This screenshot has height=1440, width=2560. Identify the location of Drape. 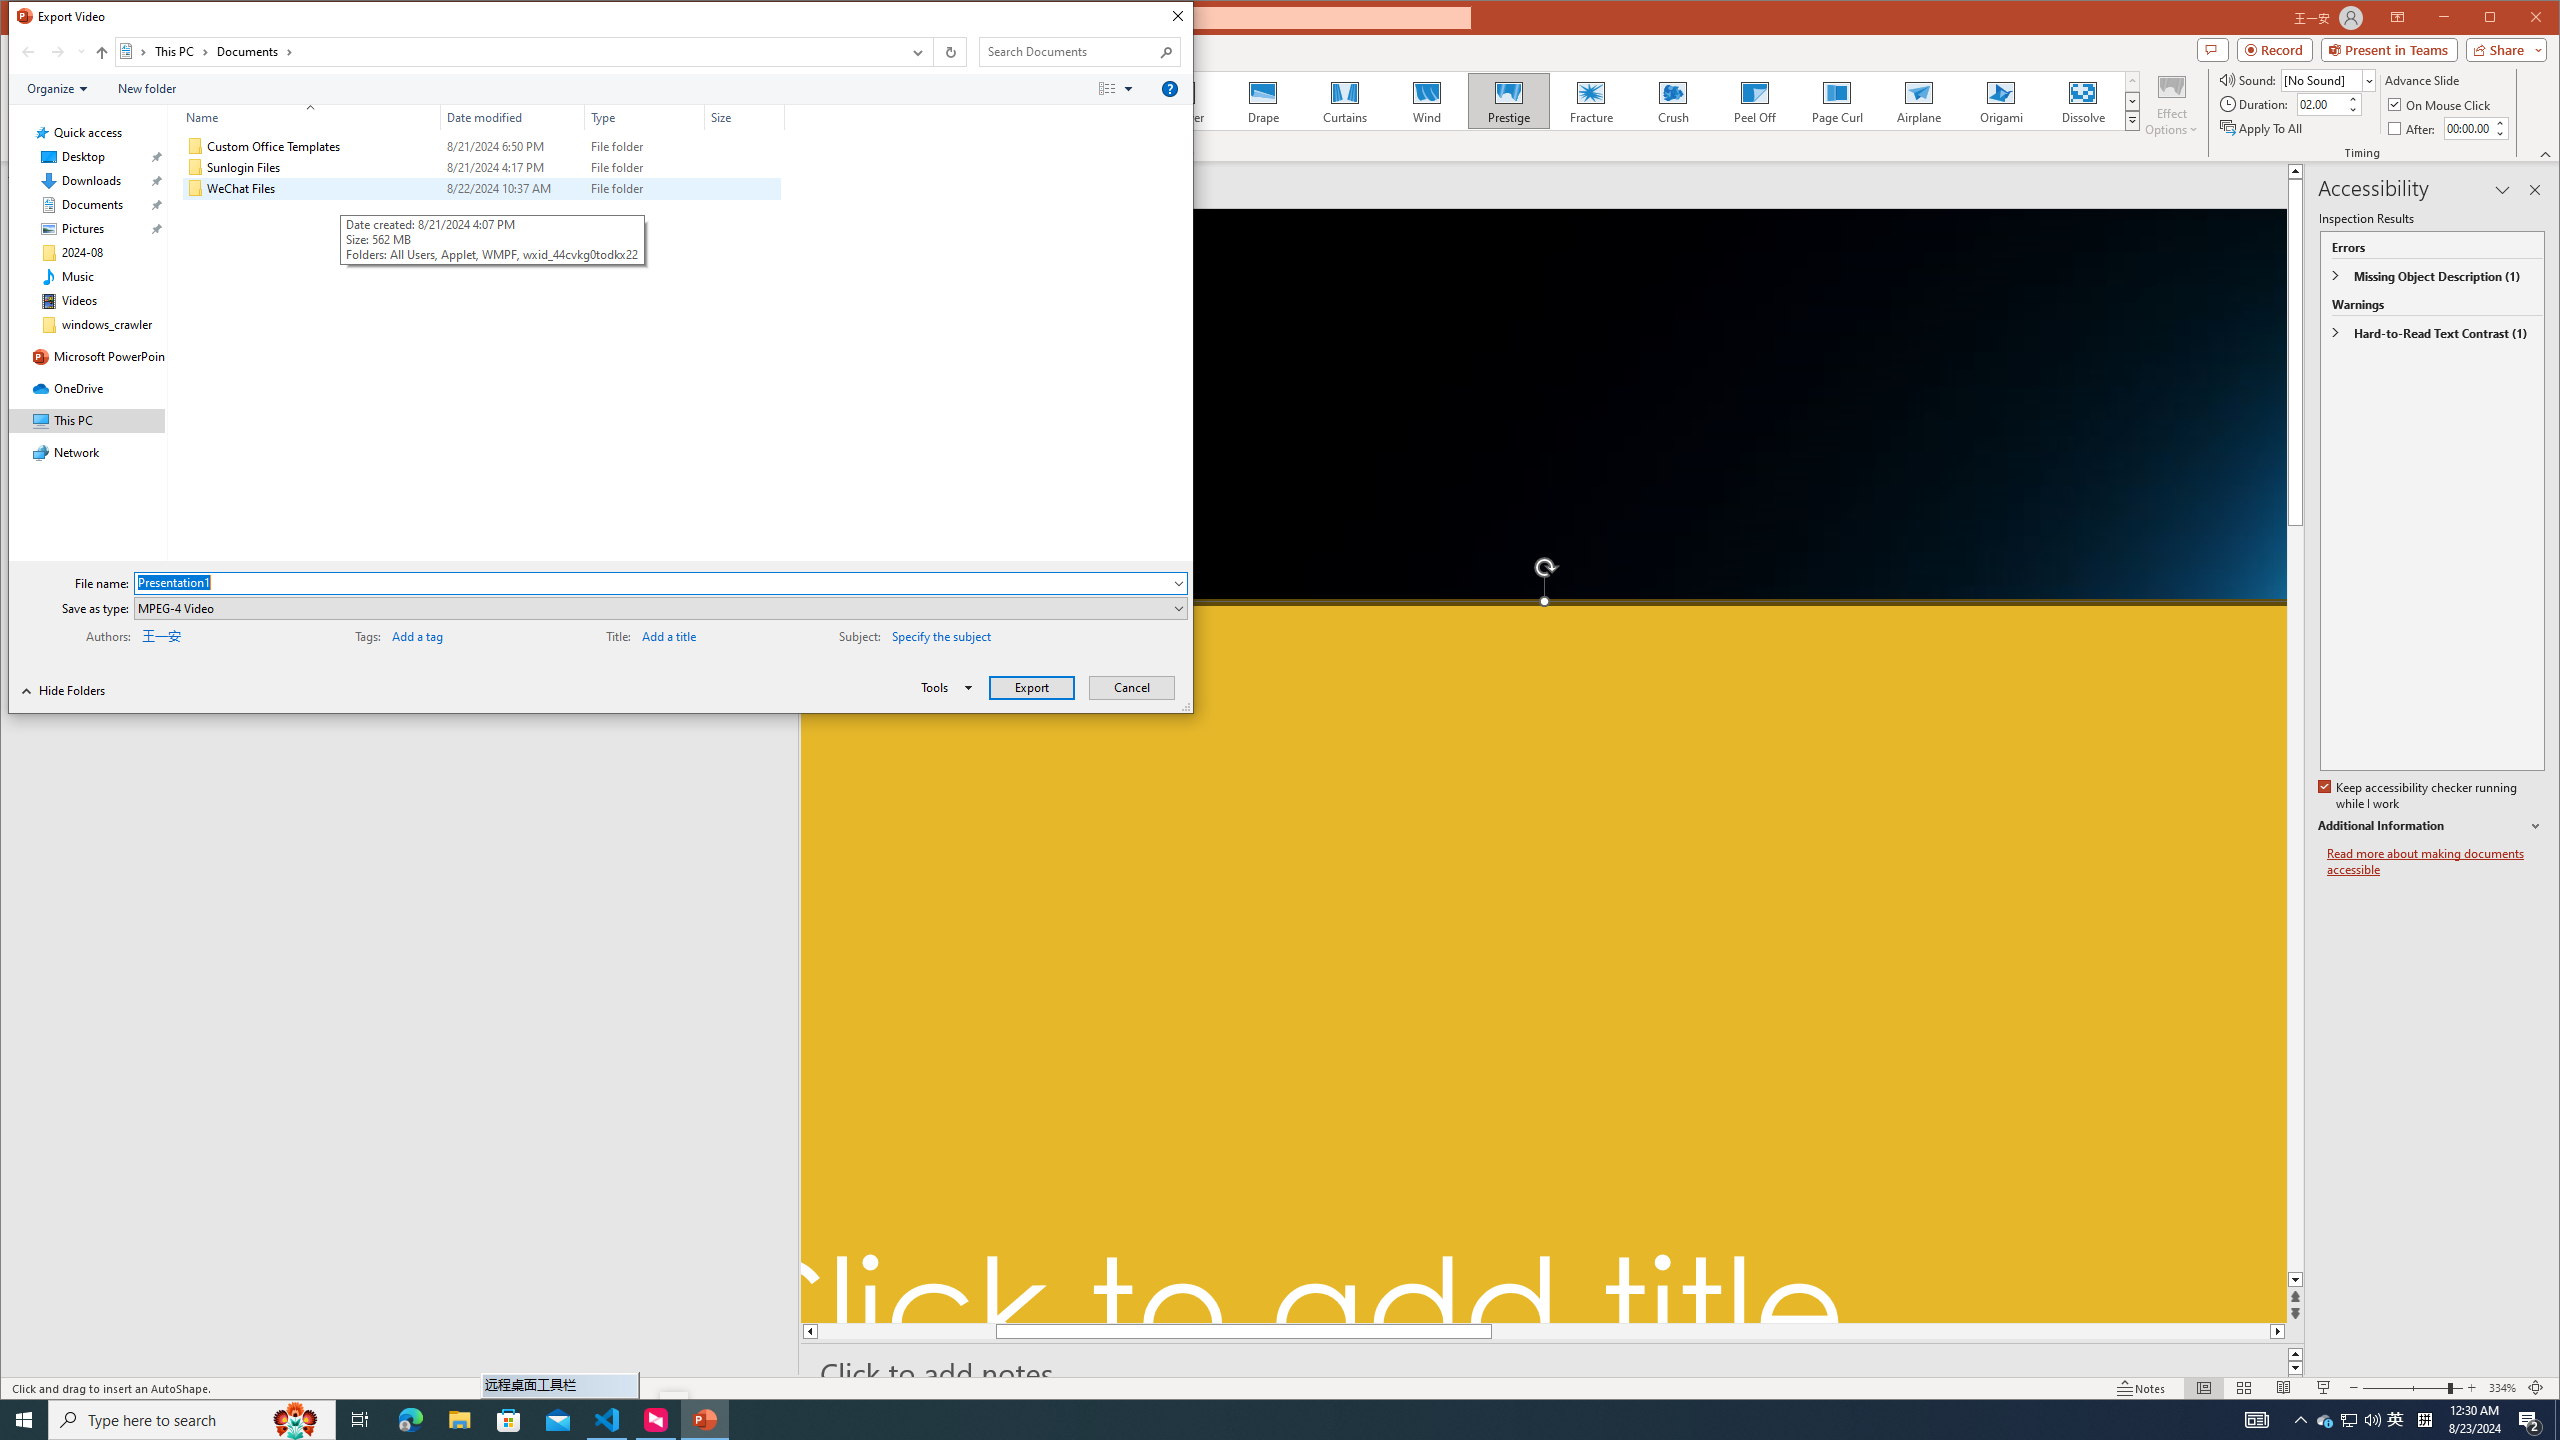
(1262, 101).